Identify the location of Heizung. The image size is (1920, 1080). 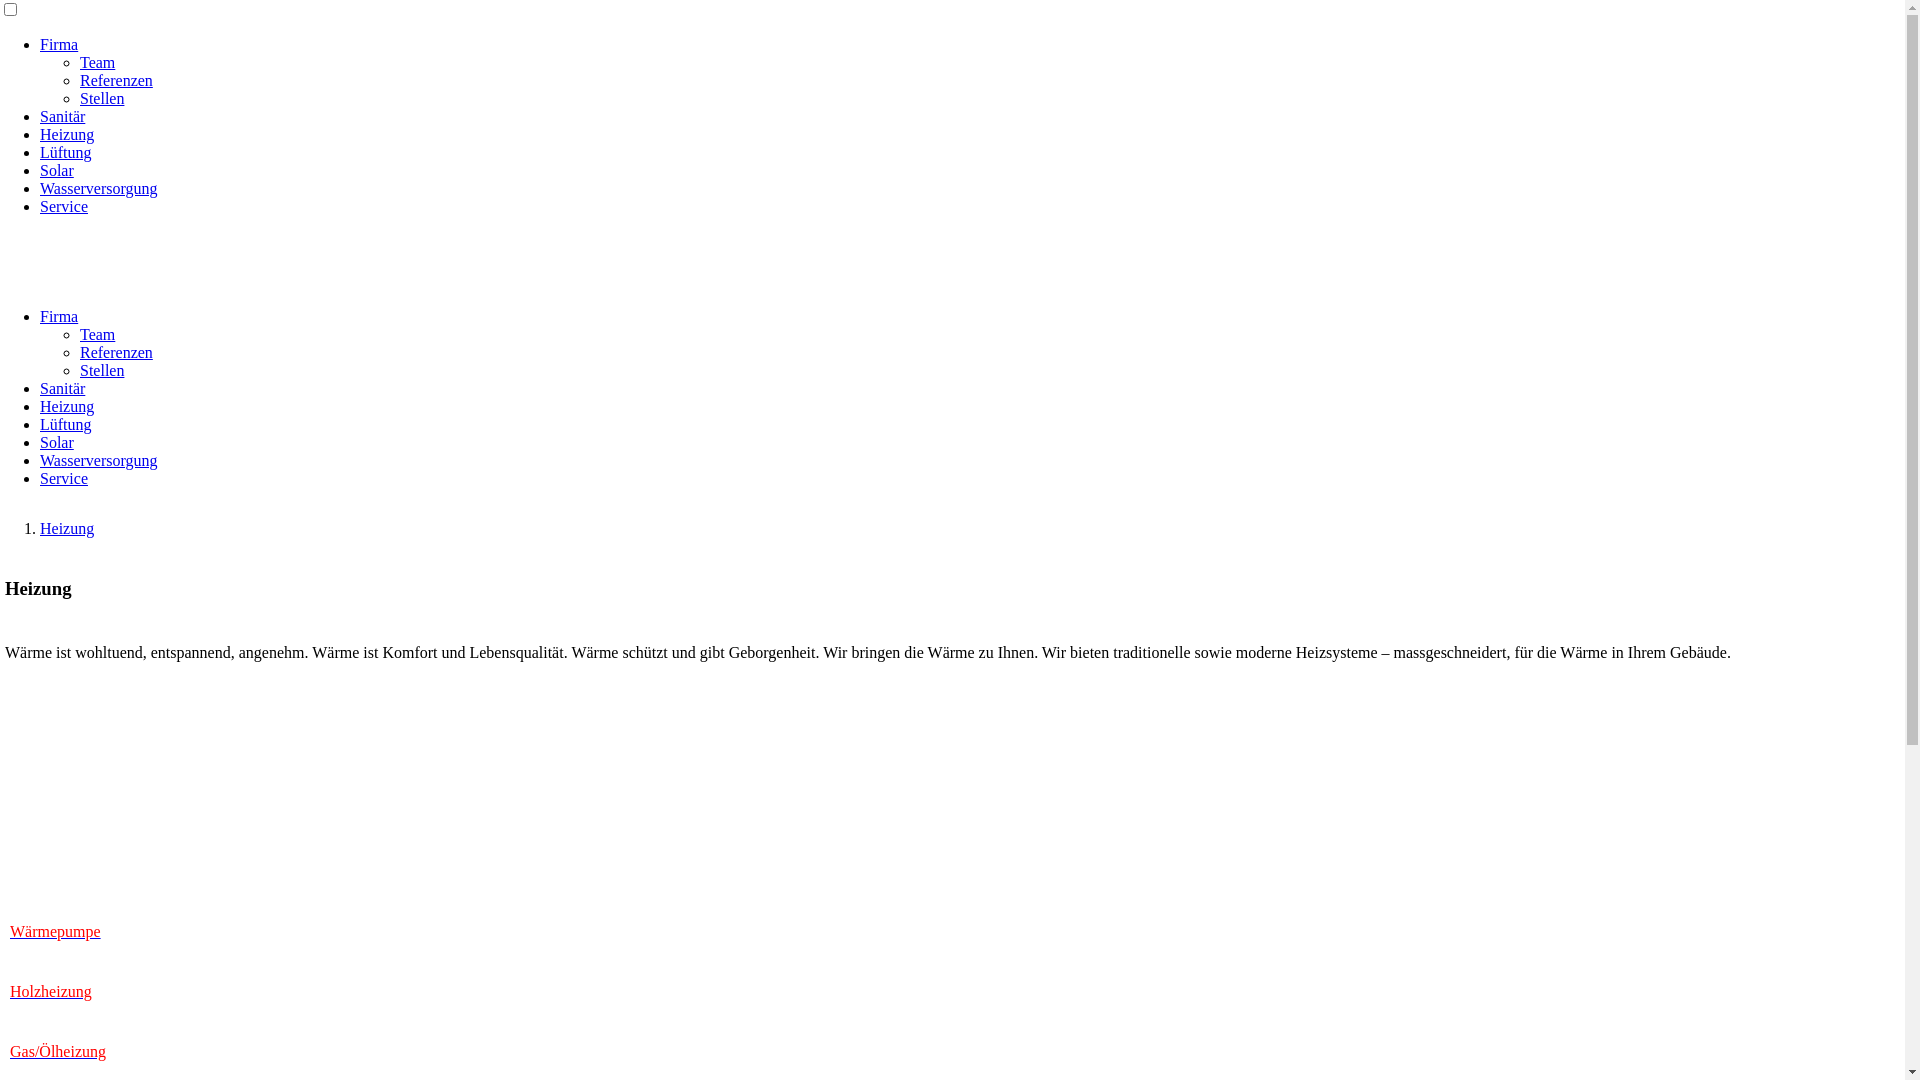
(67, 528).